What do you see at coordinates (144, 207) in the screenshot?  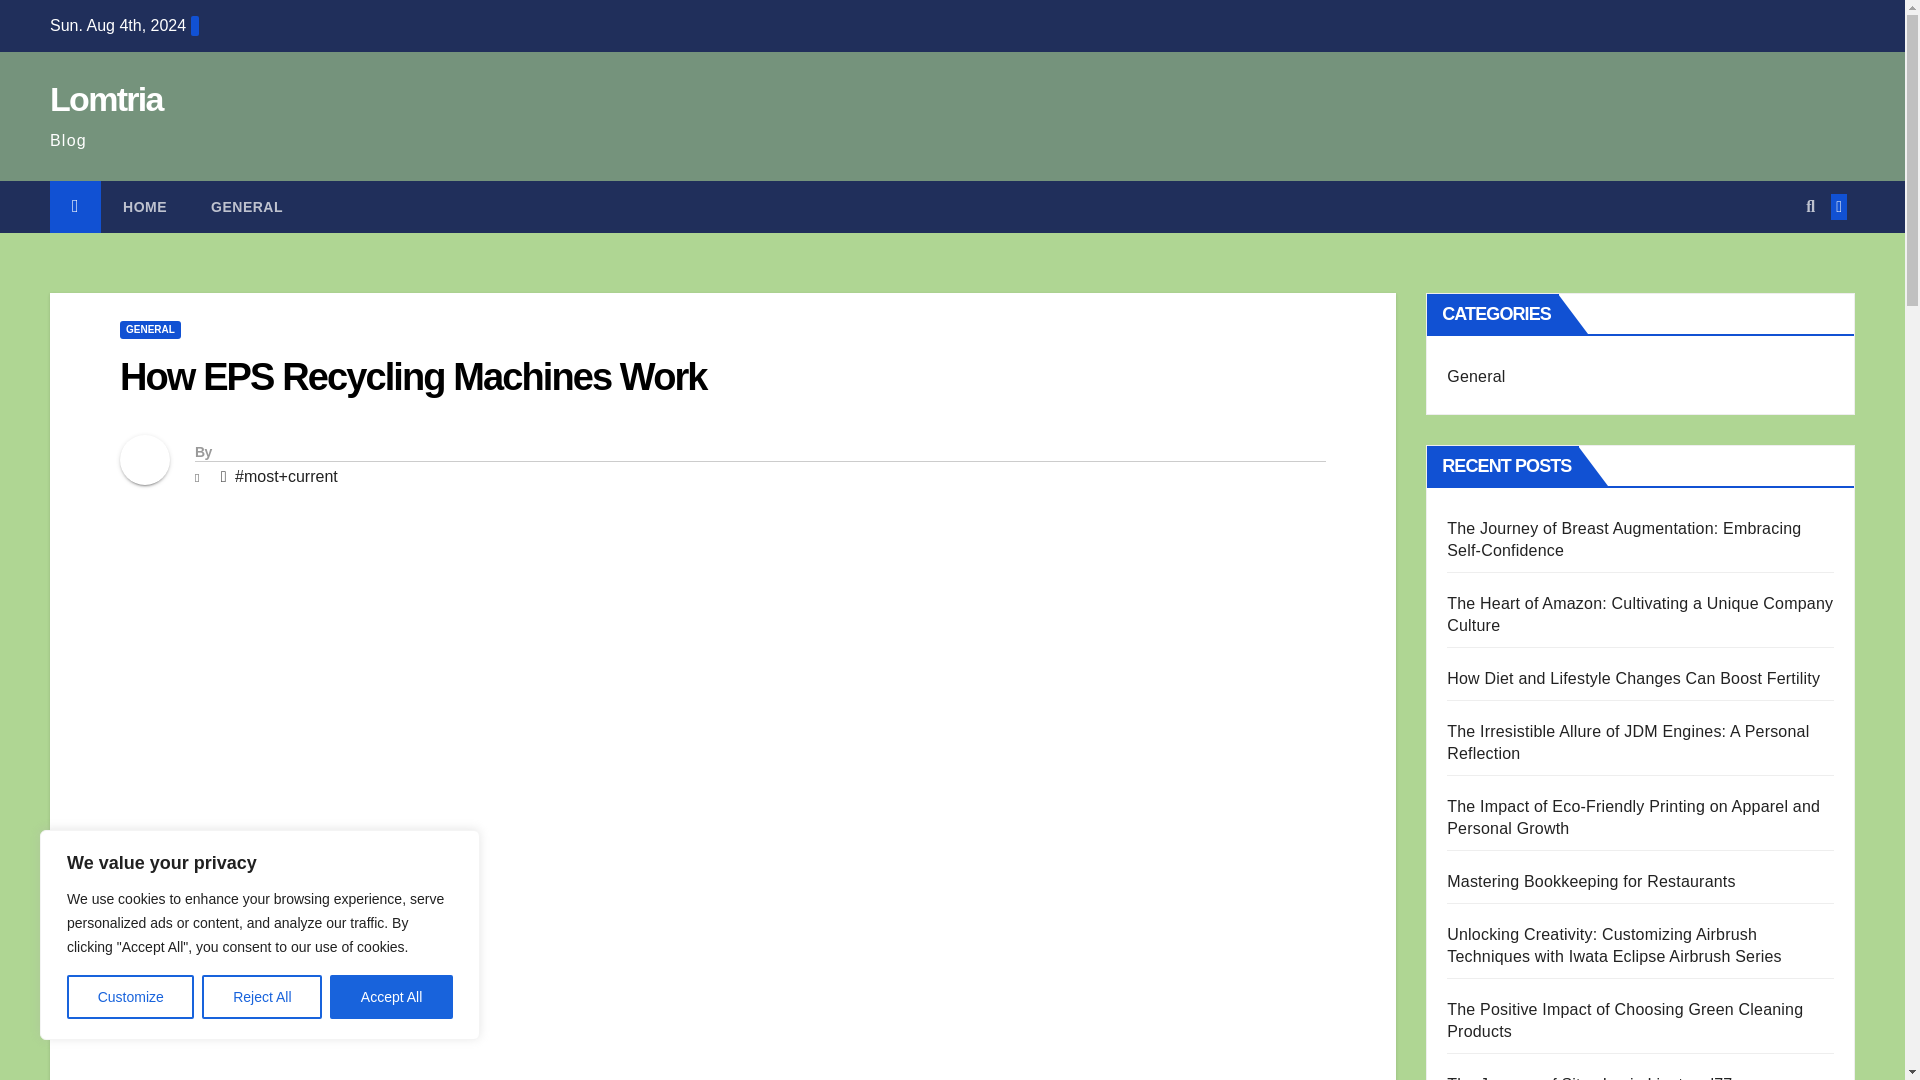 I see `HOME` at bounding box center [144, 207].